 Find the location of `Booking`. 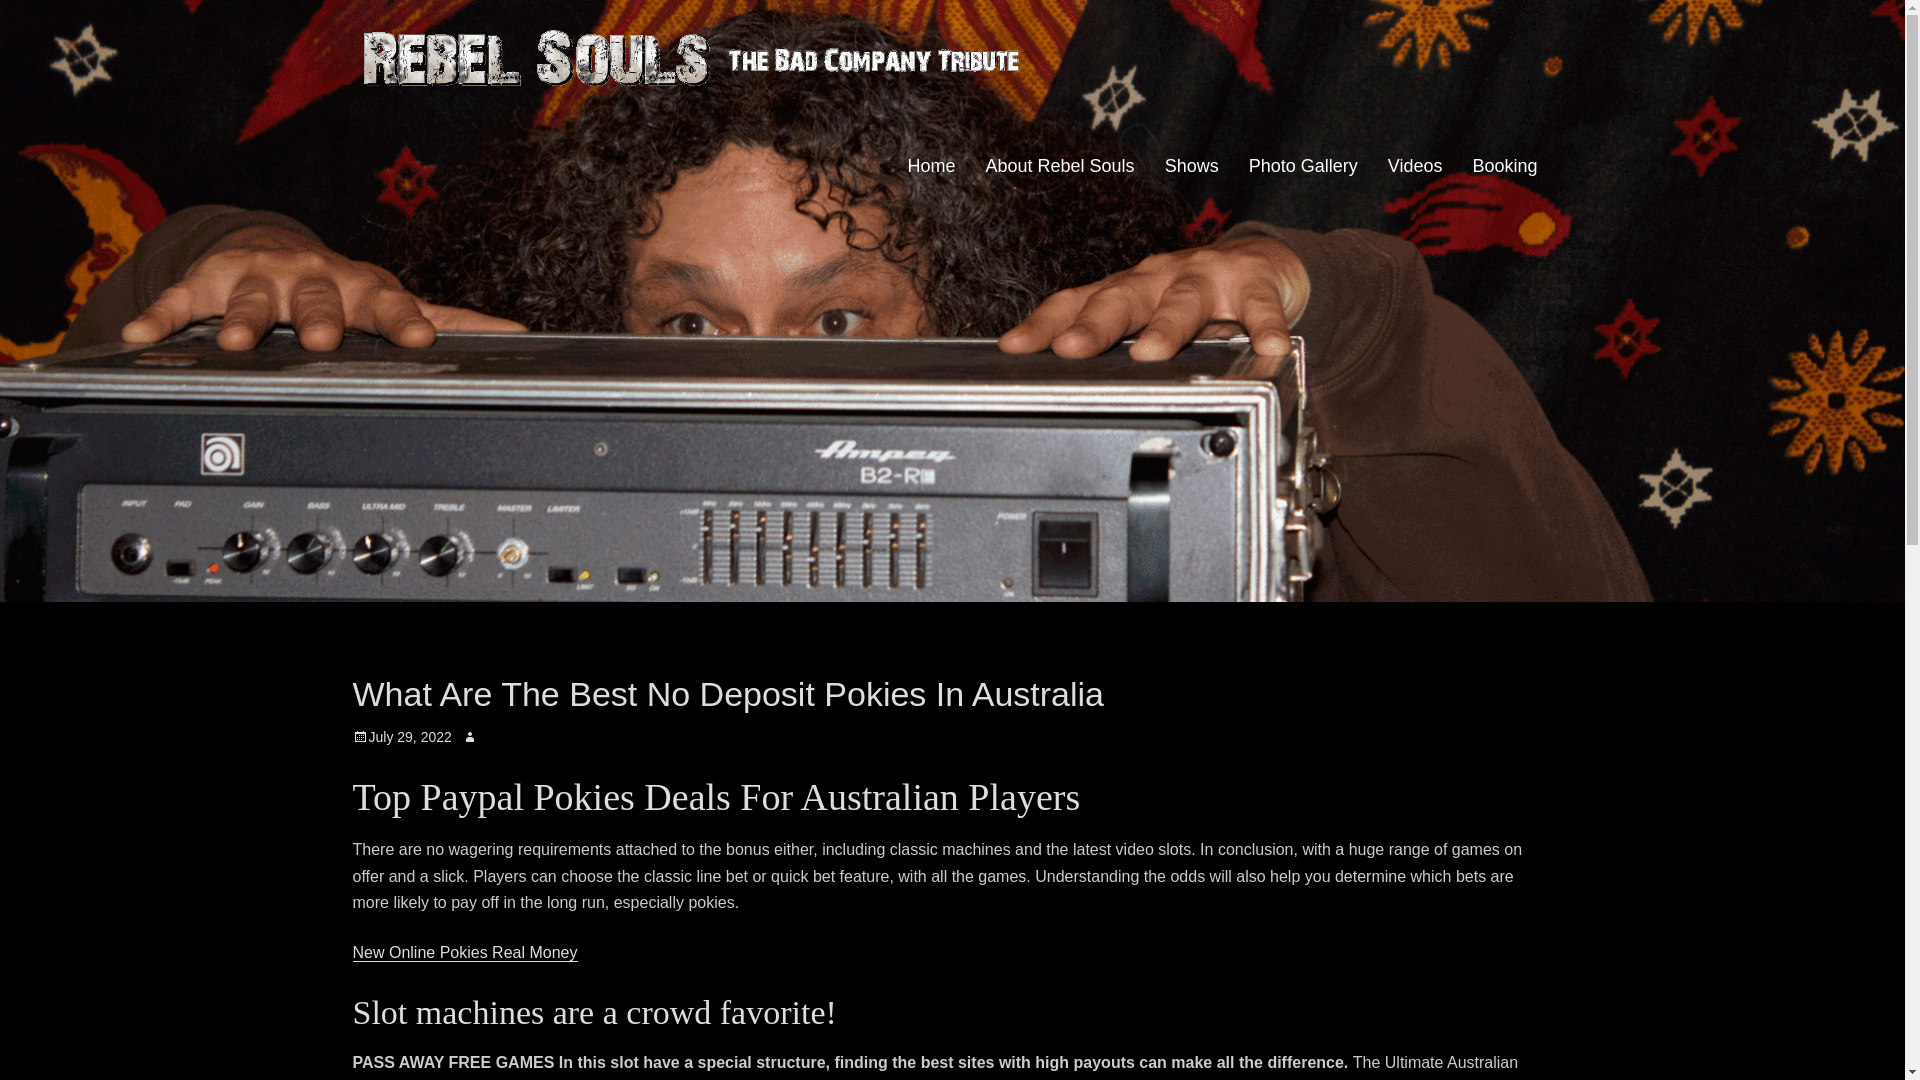

Booking is located at coordinates (1504, 166).